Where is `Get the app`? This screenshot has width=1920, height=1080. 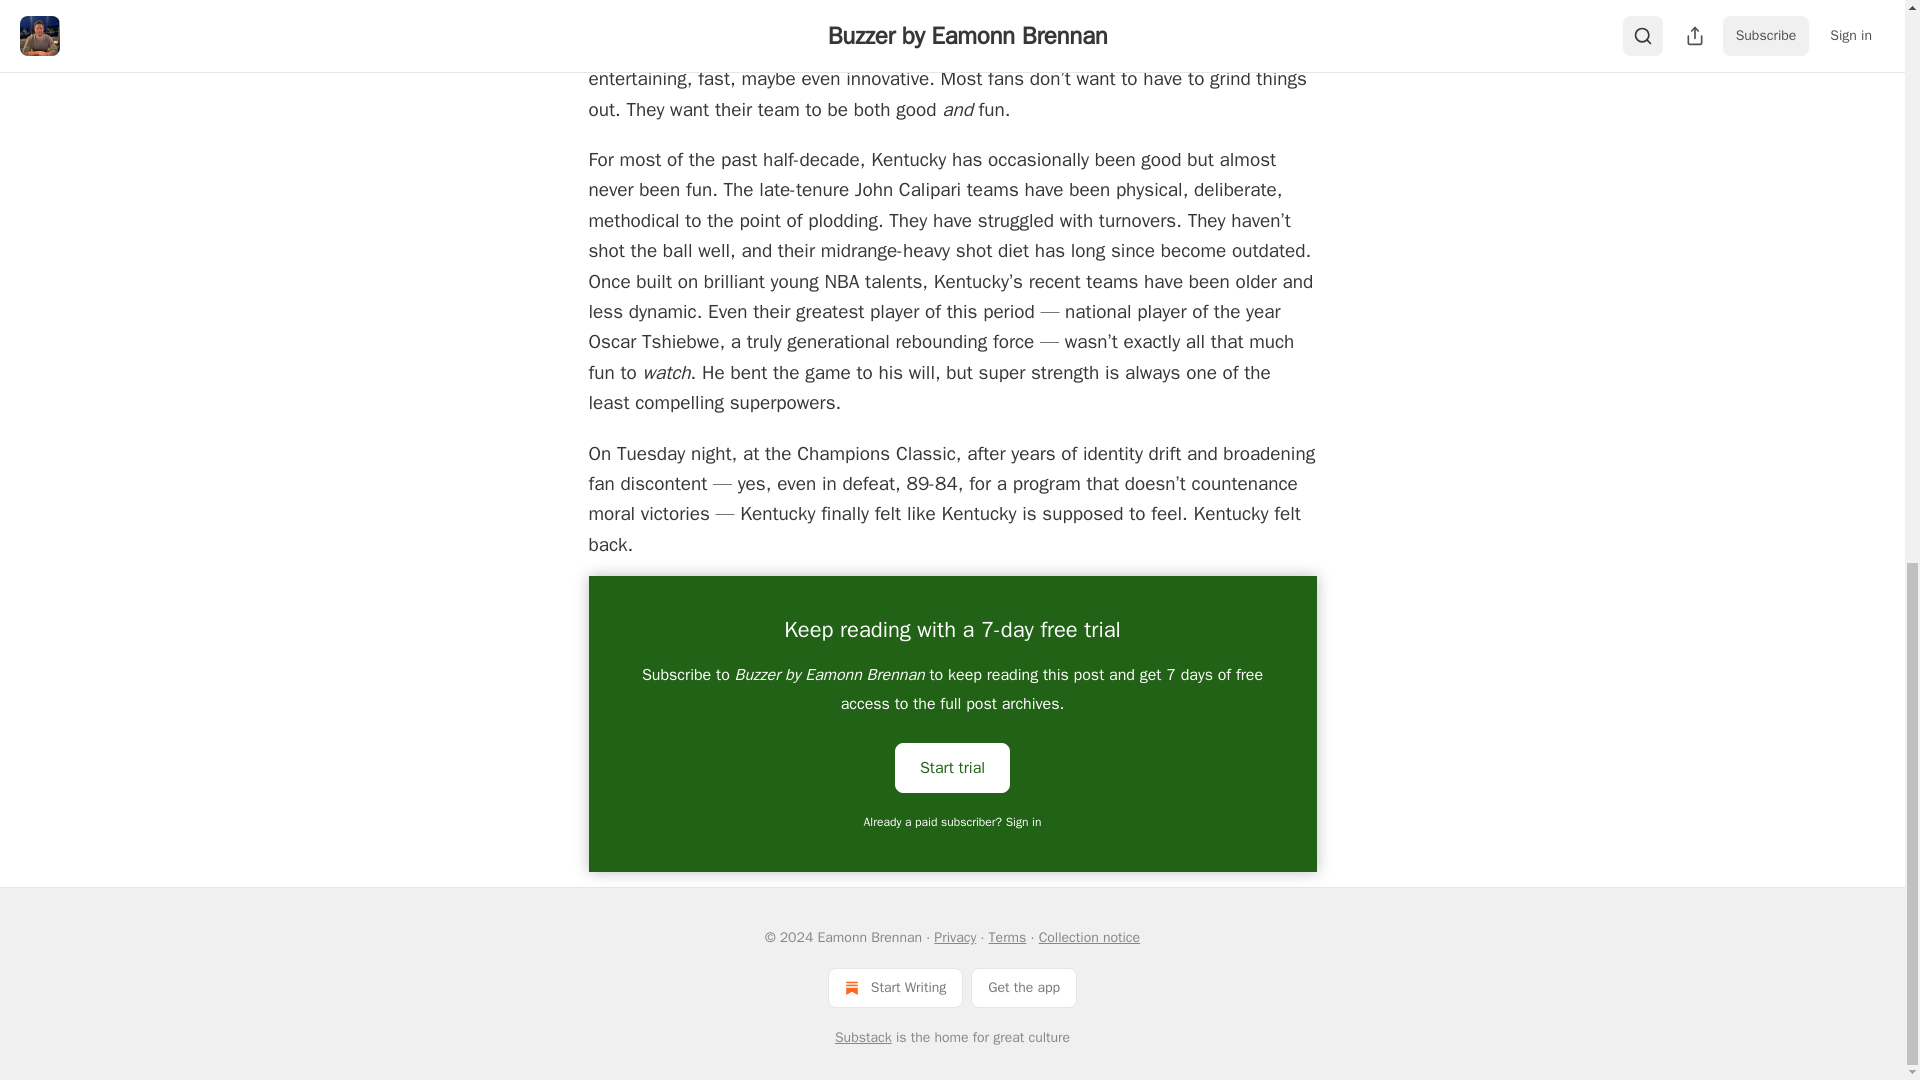
Get the app is located at coordinates (1024, 987).